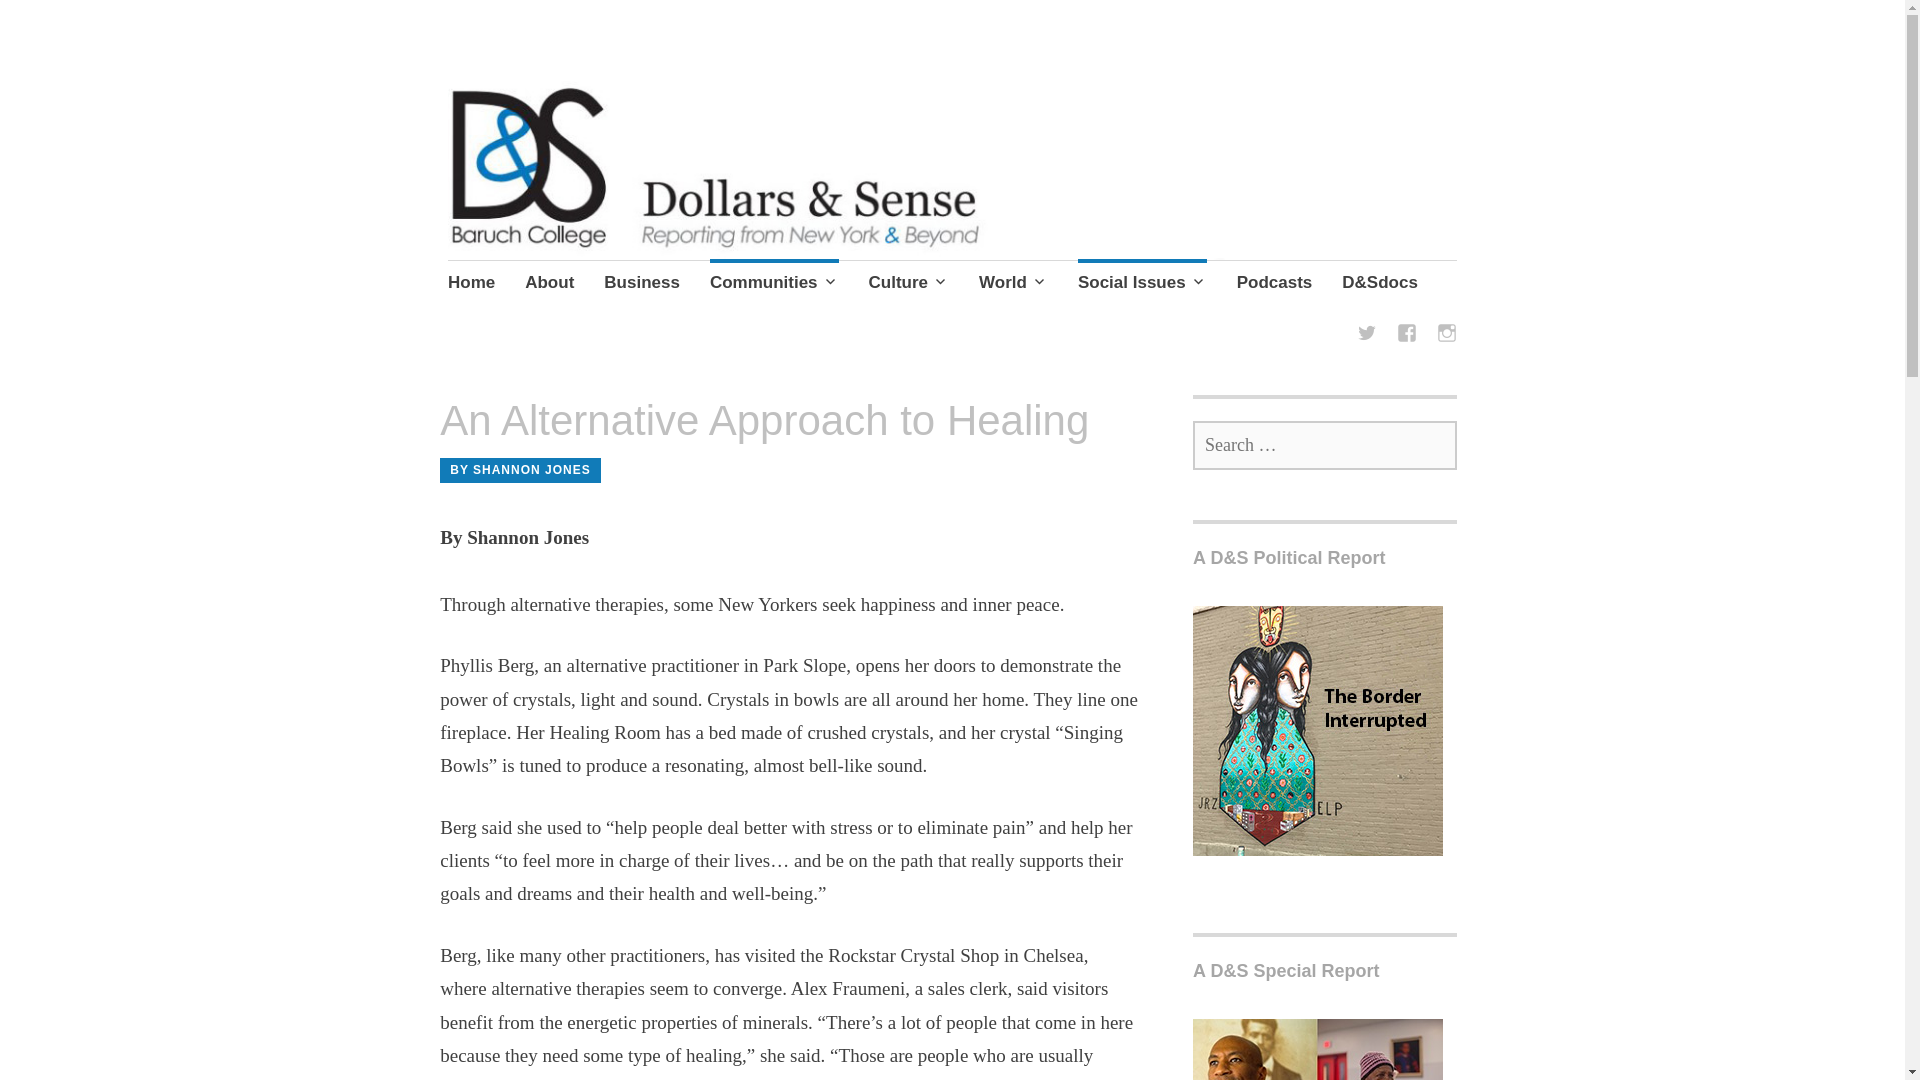 This screenshot has width=1920, height=1080. I want to click on Home, so click(471, 285).